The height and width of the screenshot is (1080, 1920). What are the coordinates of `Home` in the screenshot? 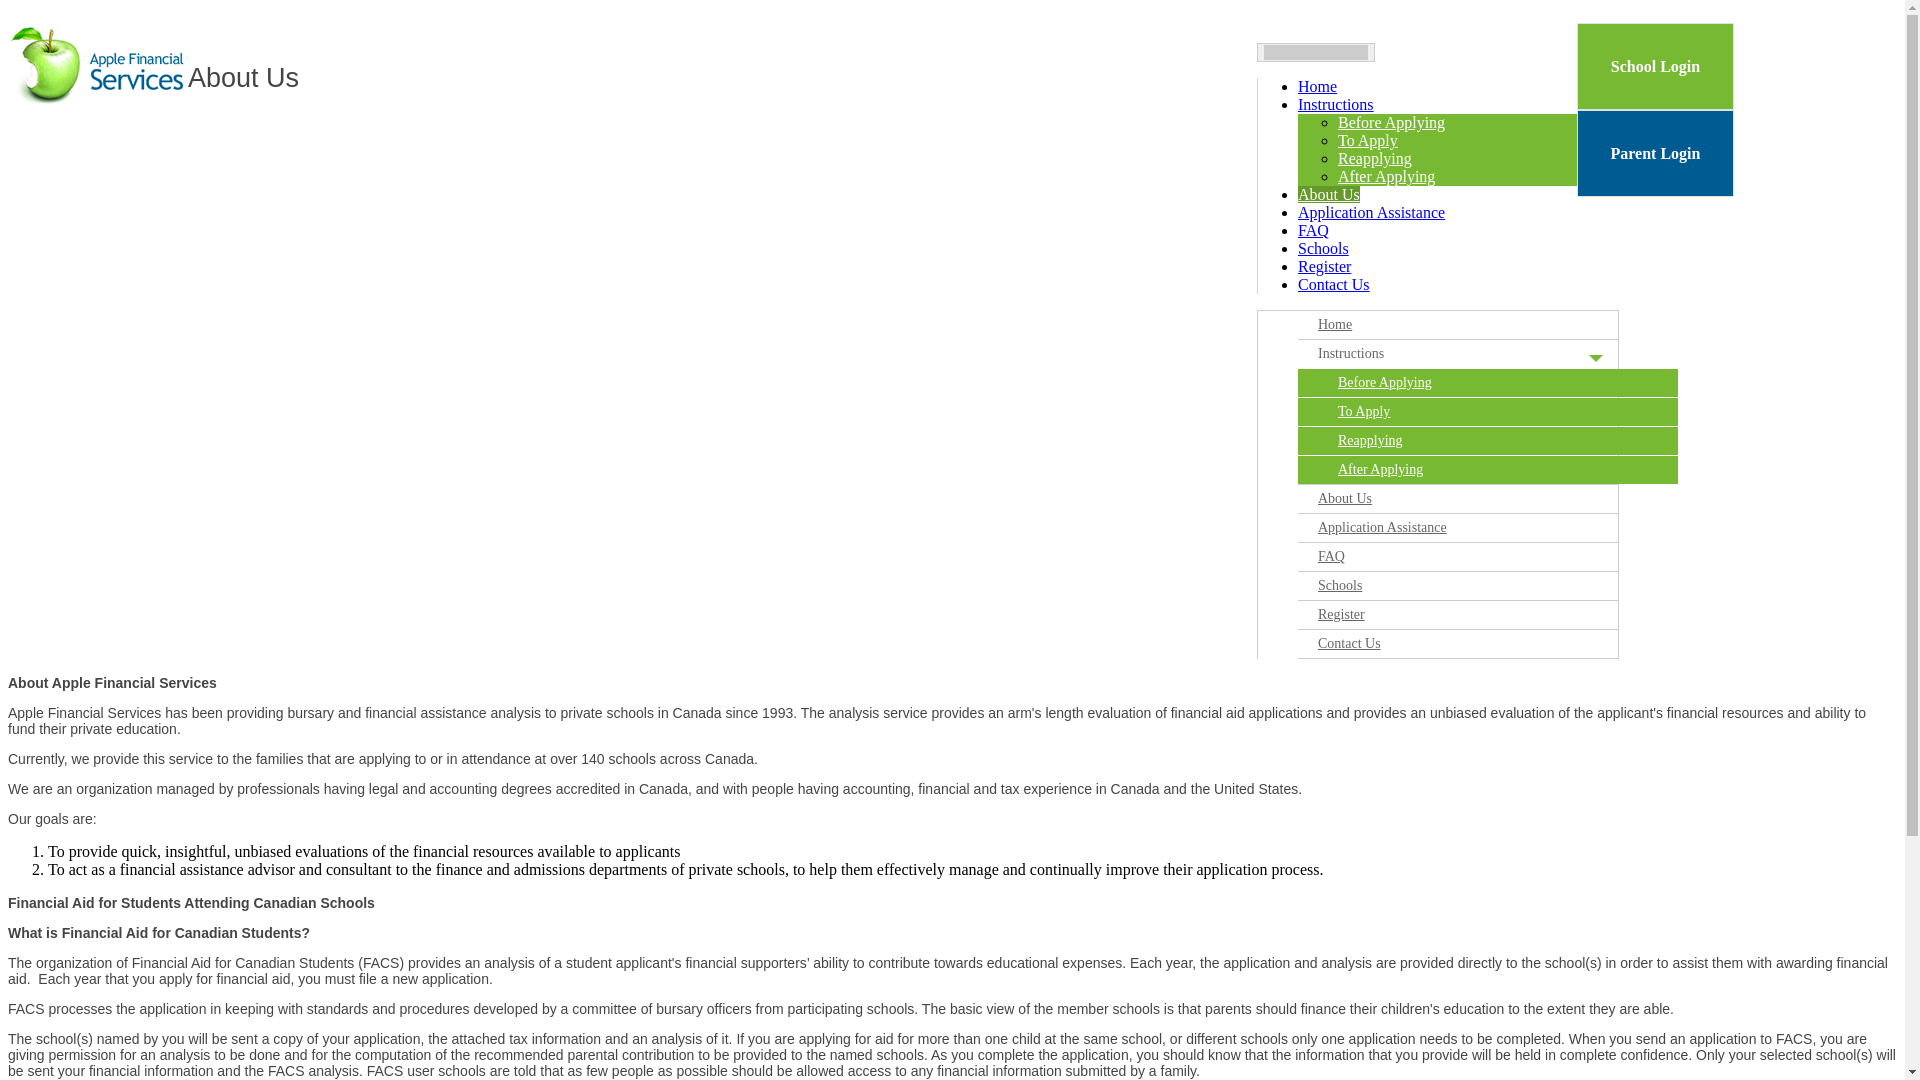 It's located at (1318, 86).